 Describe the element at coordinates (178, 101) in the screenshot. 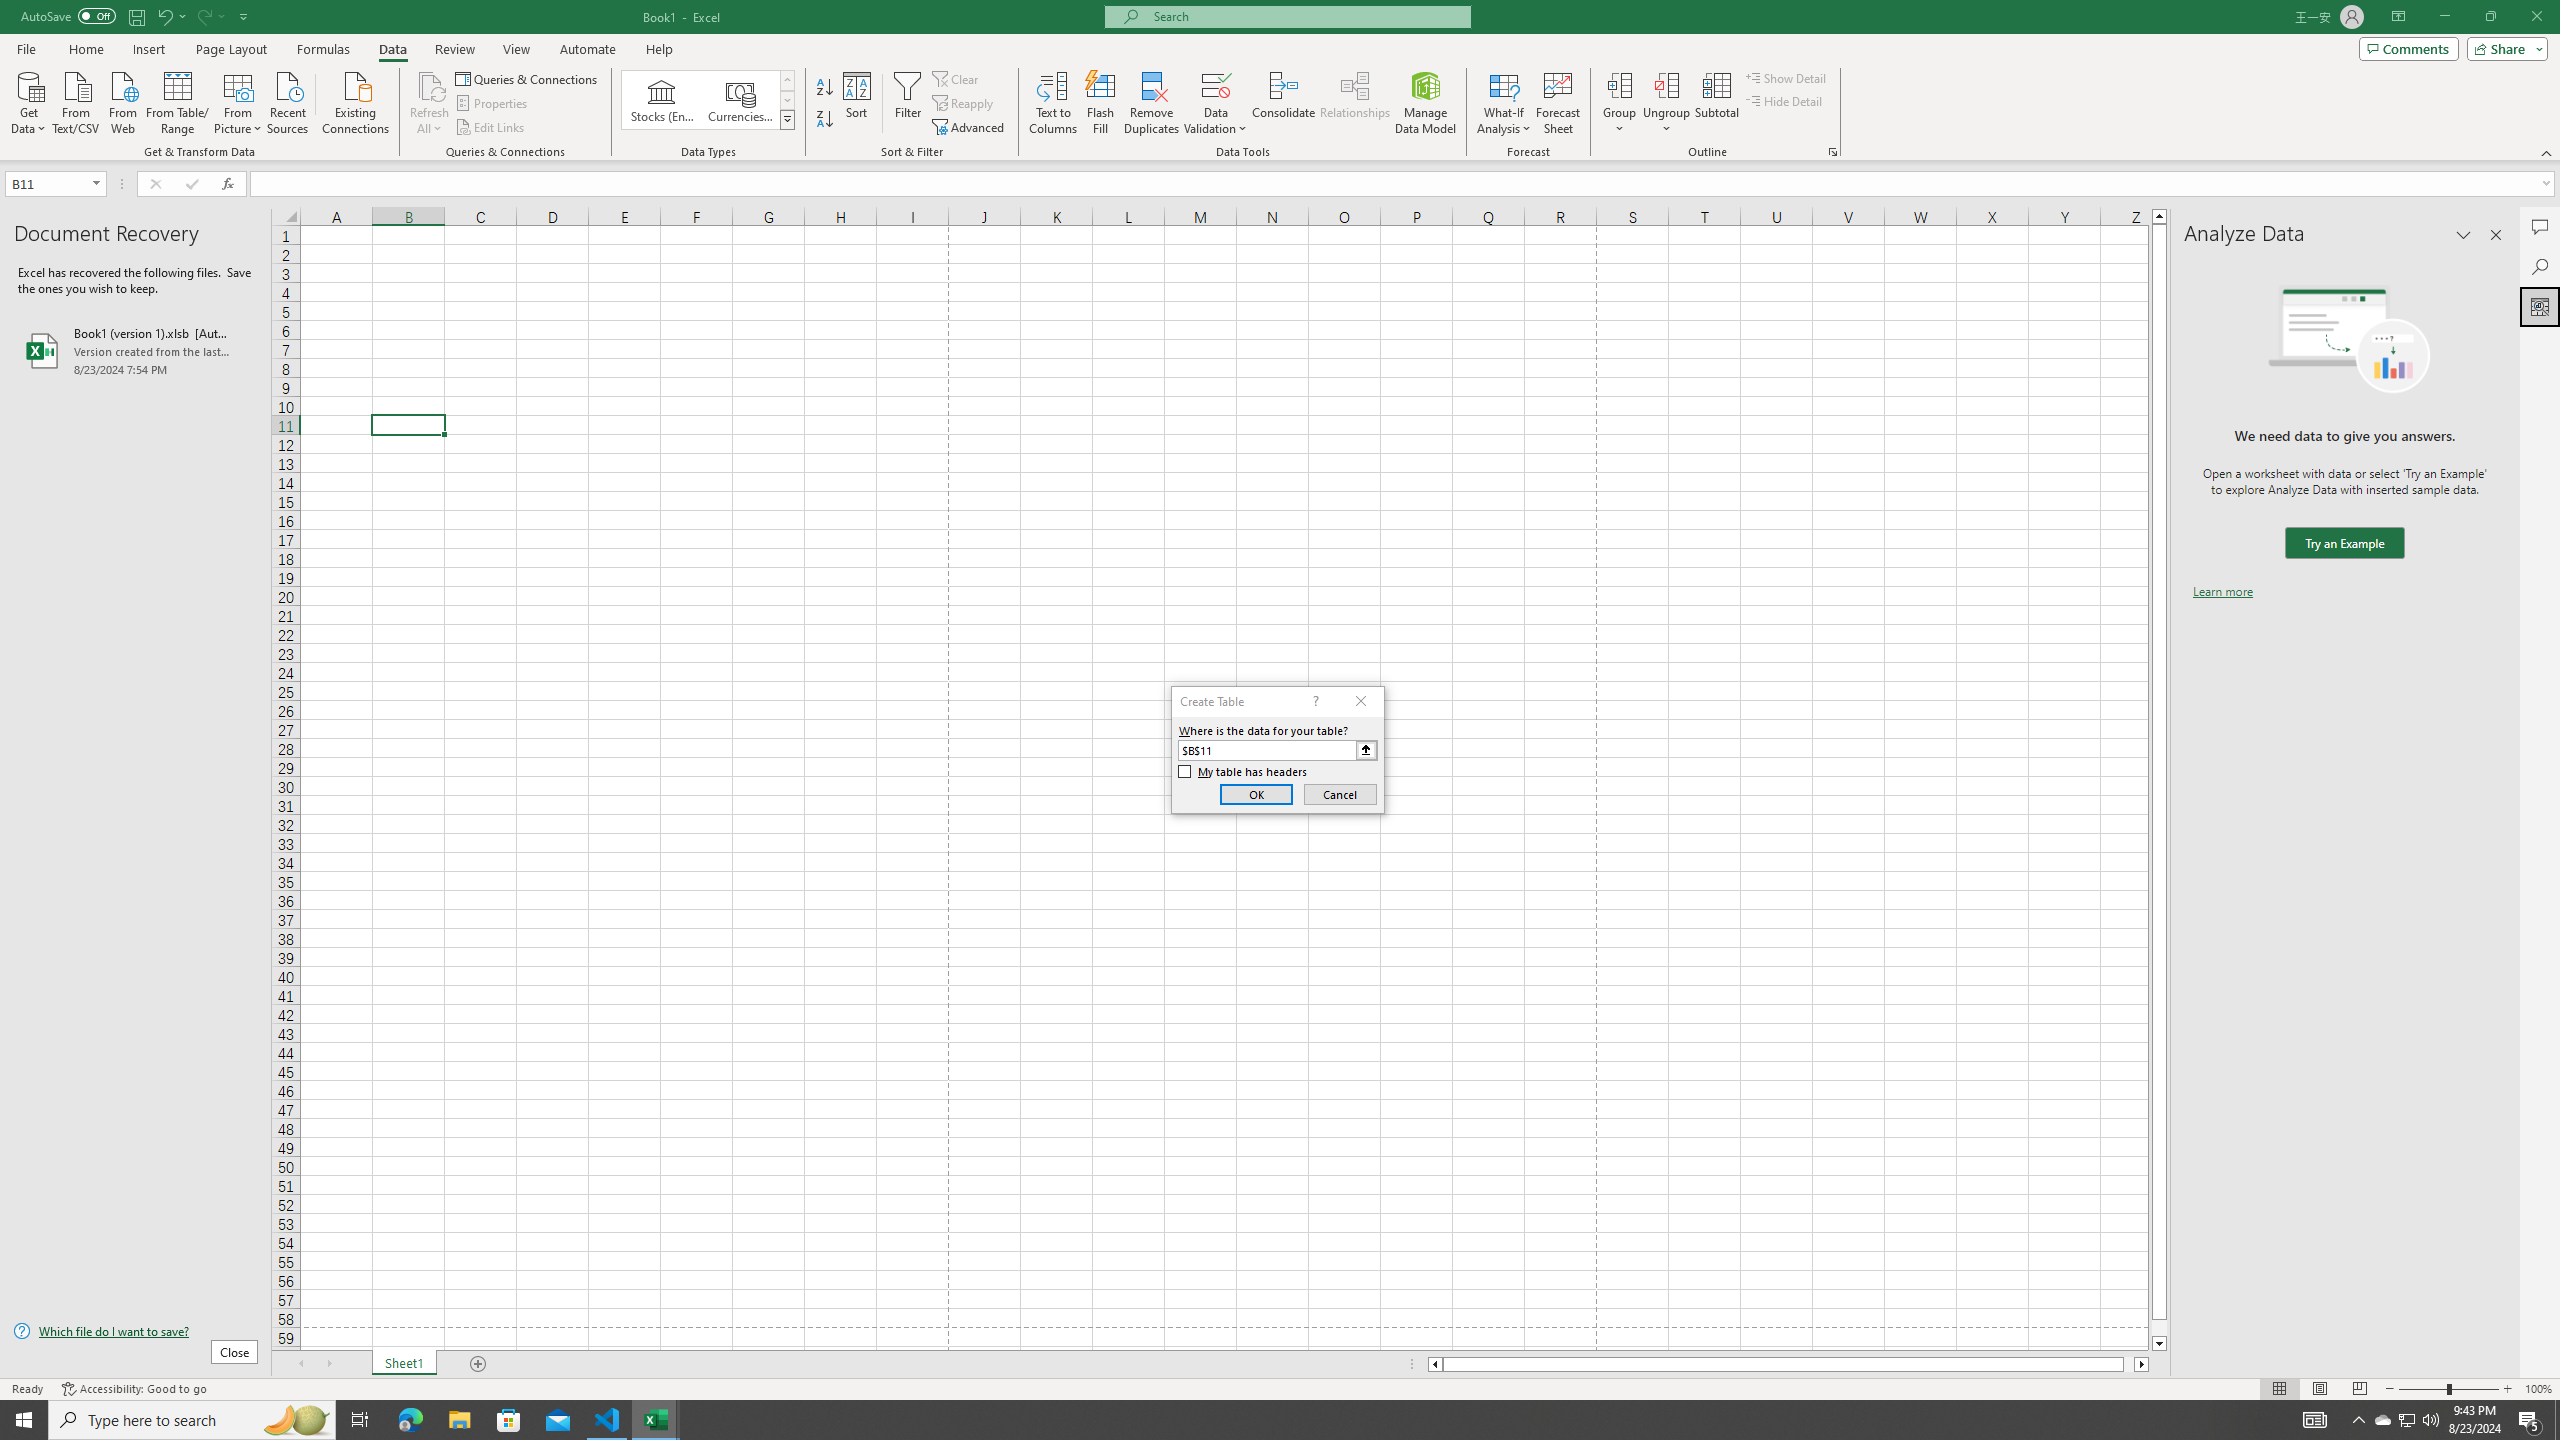

I see `From Table/Range` at that location.